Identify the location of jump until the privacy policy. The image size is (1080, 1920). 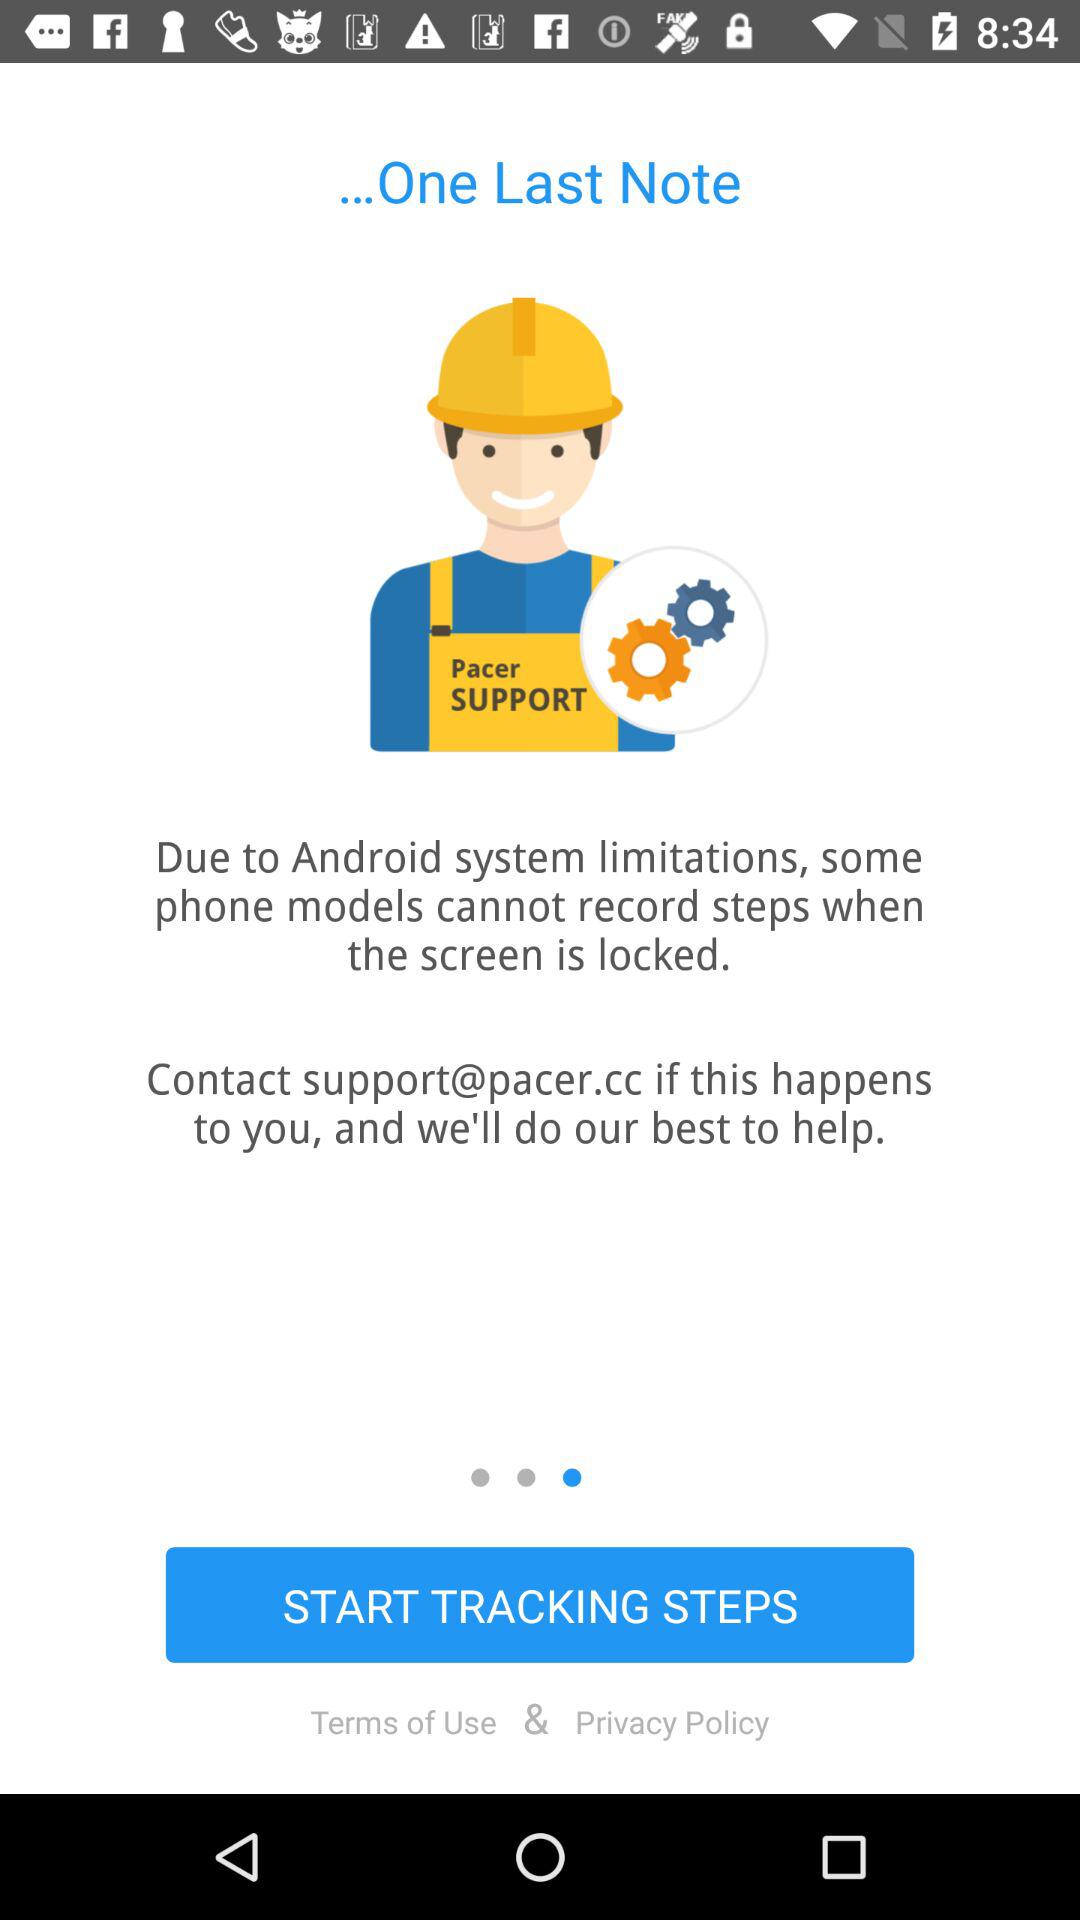
(672, 1721).